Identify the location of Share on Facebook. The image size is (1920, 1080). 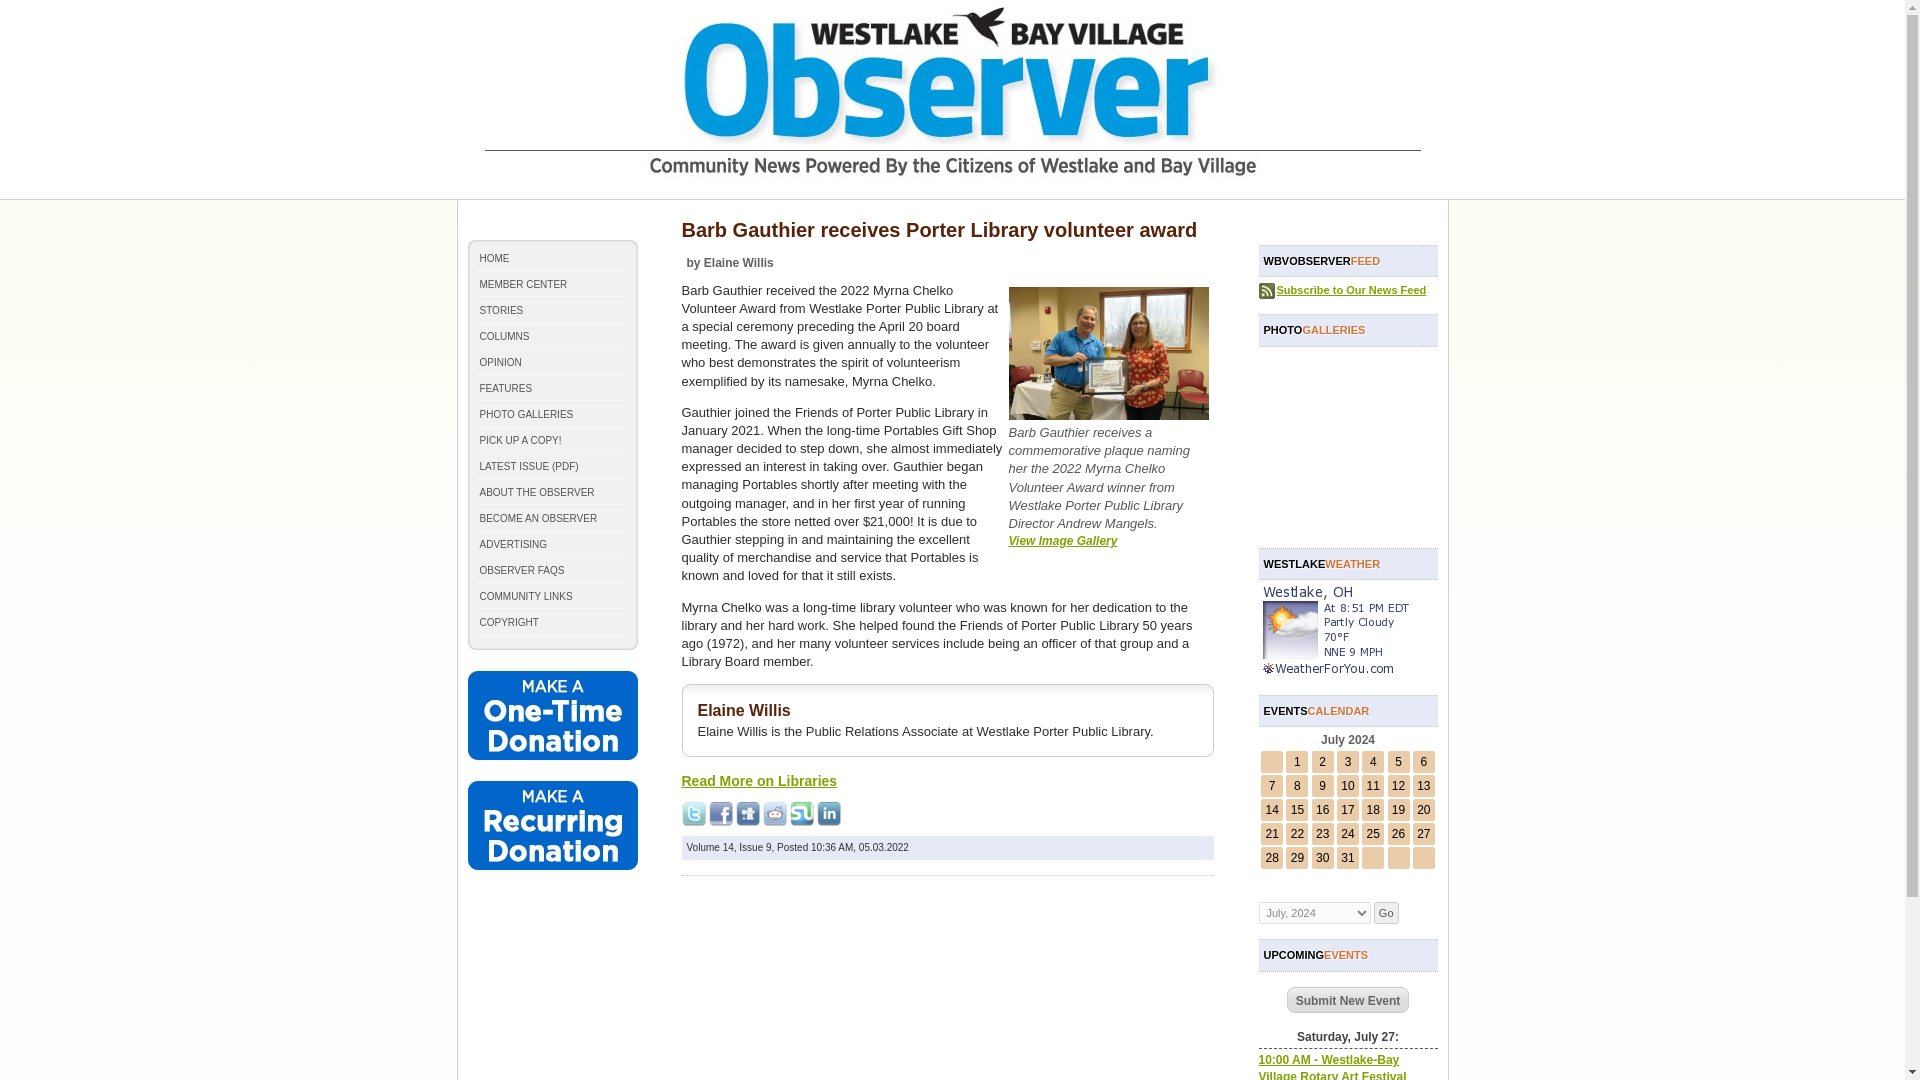
(720, 814).